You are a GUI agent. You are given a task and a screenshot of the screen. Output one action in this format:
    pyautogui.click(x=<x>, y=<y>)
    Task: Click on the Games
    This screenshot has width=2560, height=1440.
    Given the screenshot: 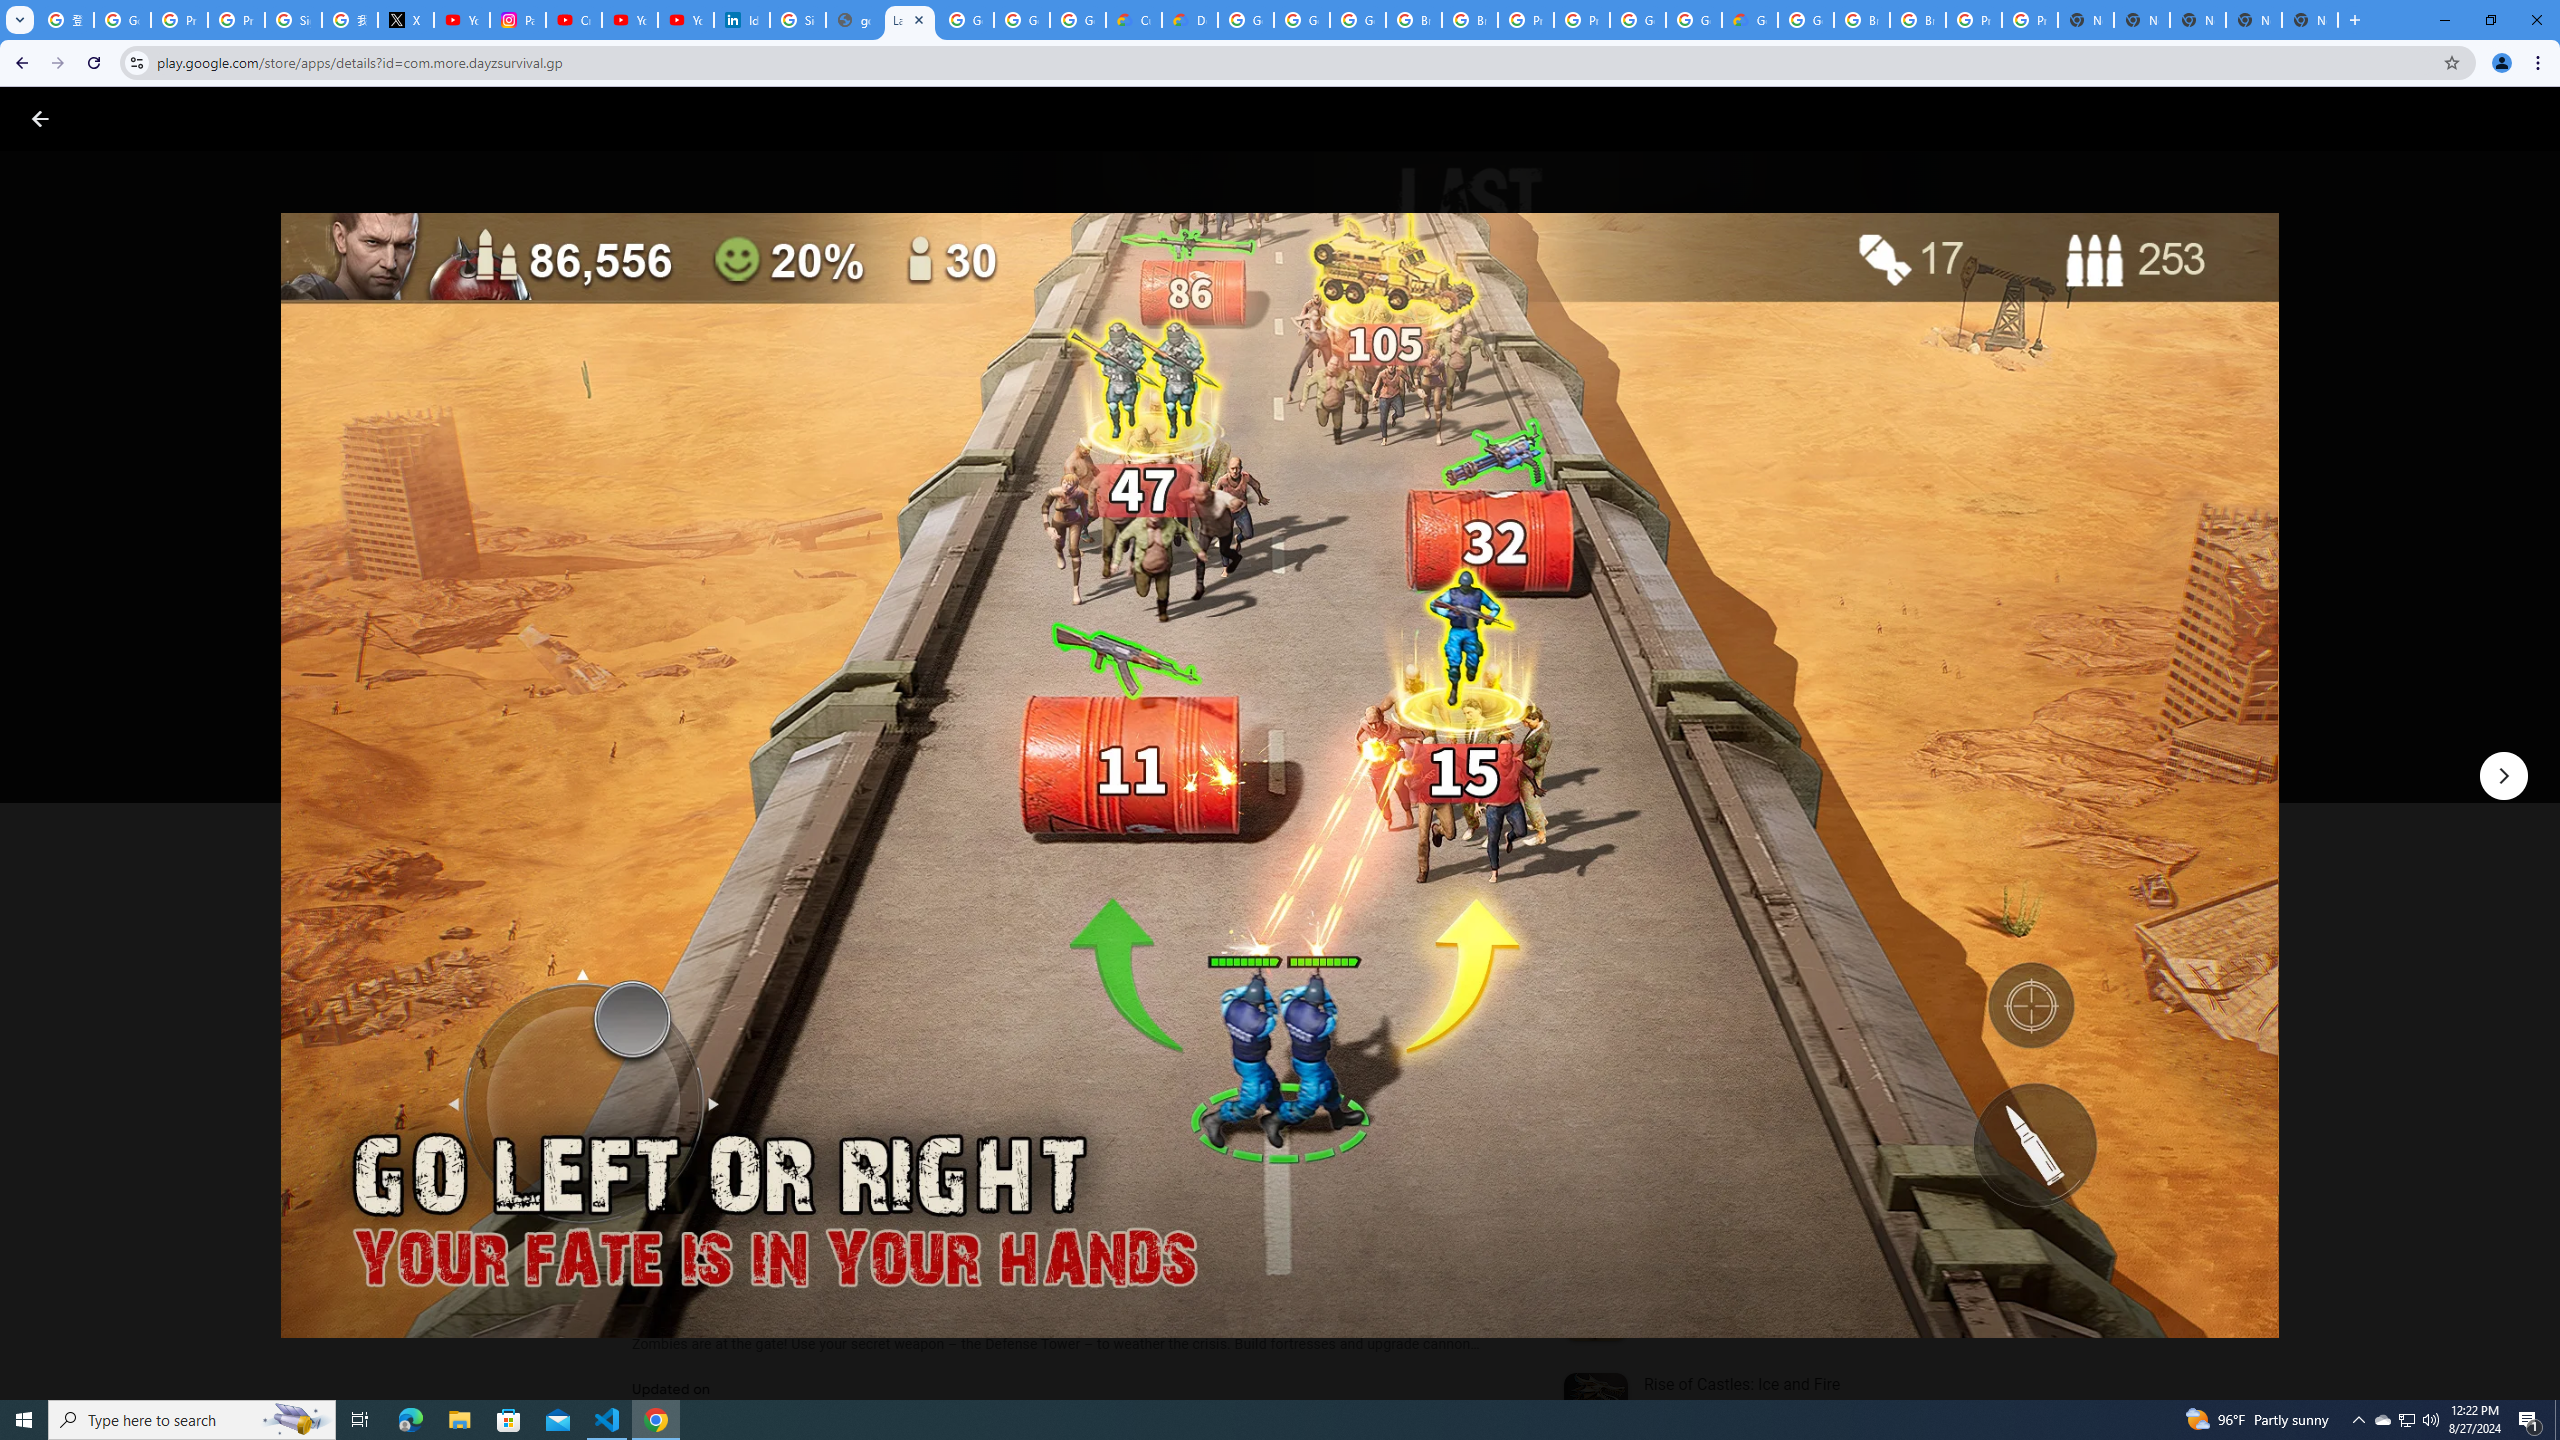 What is the action you would take?
    pyautogui.click(x=249, y=118)
    